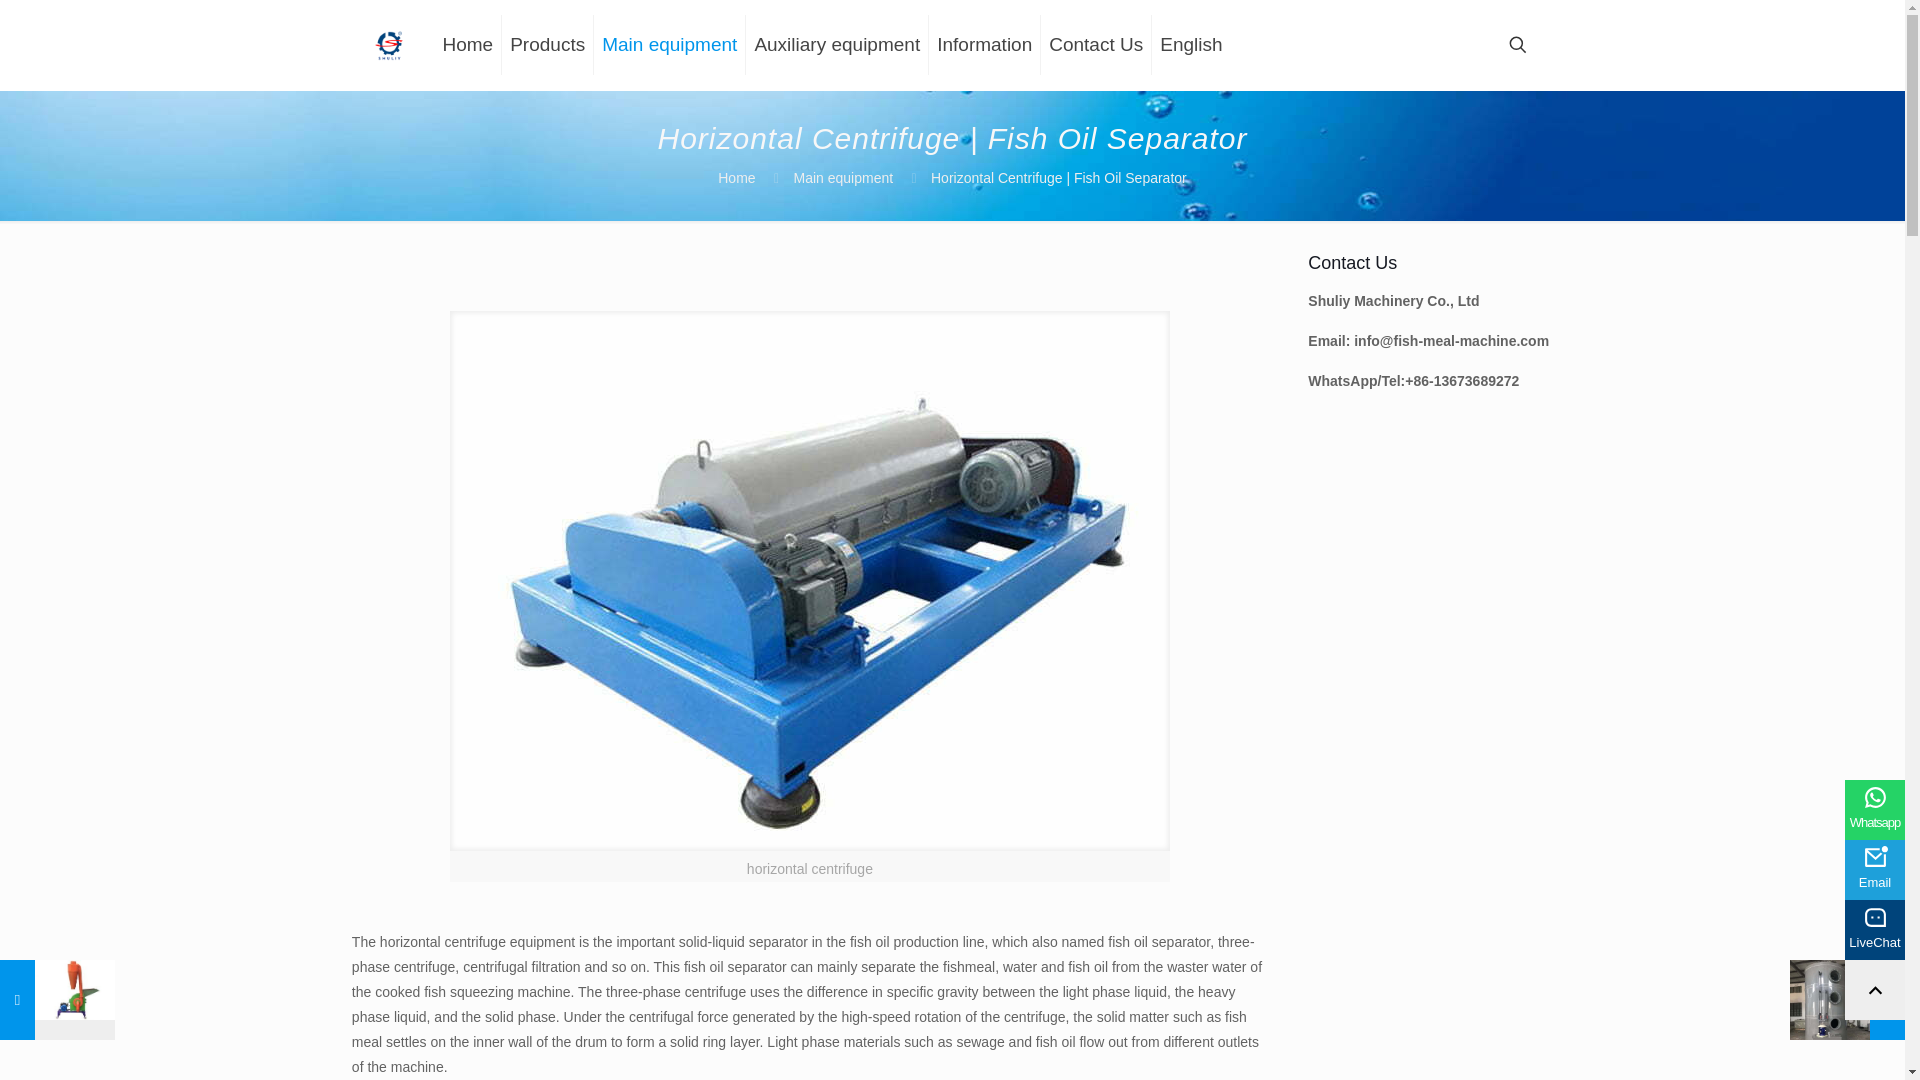 This screenshot has height=1080, width=1920. I want to click on Main equipment, so click(670, 44).